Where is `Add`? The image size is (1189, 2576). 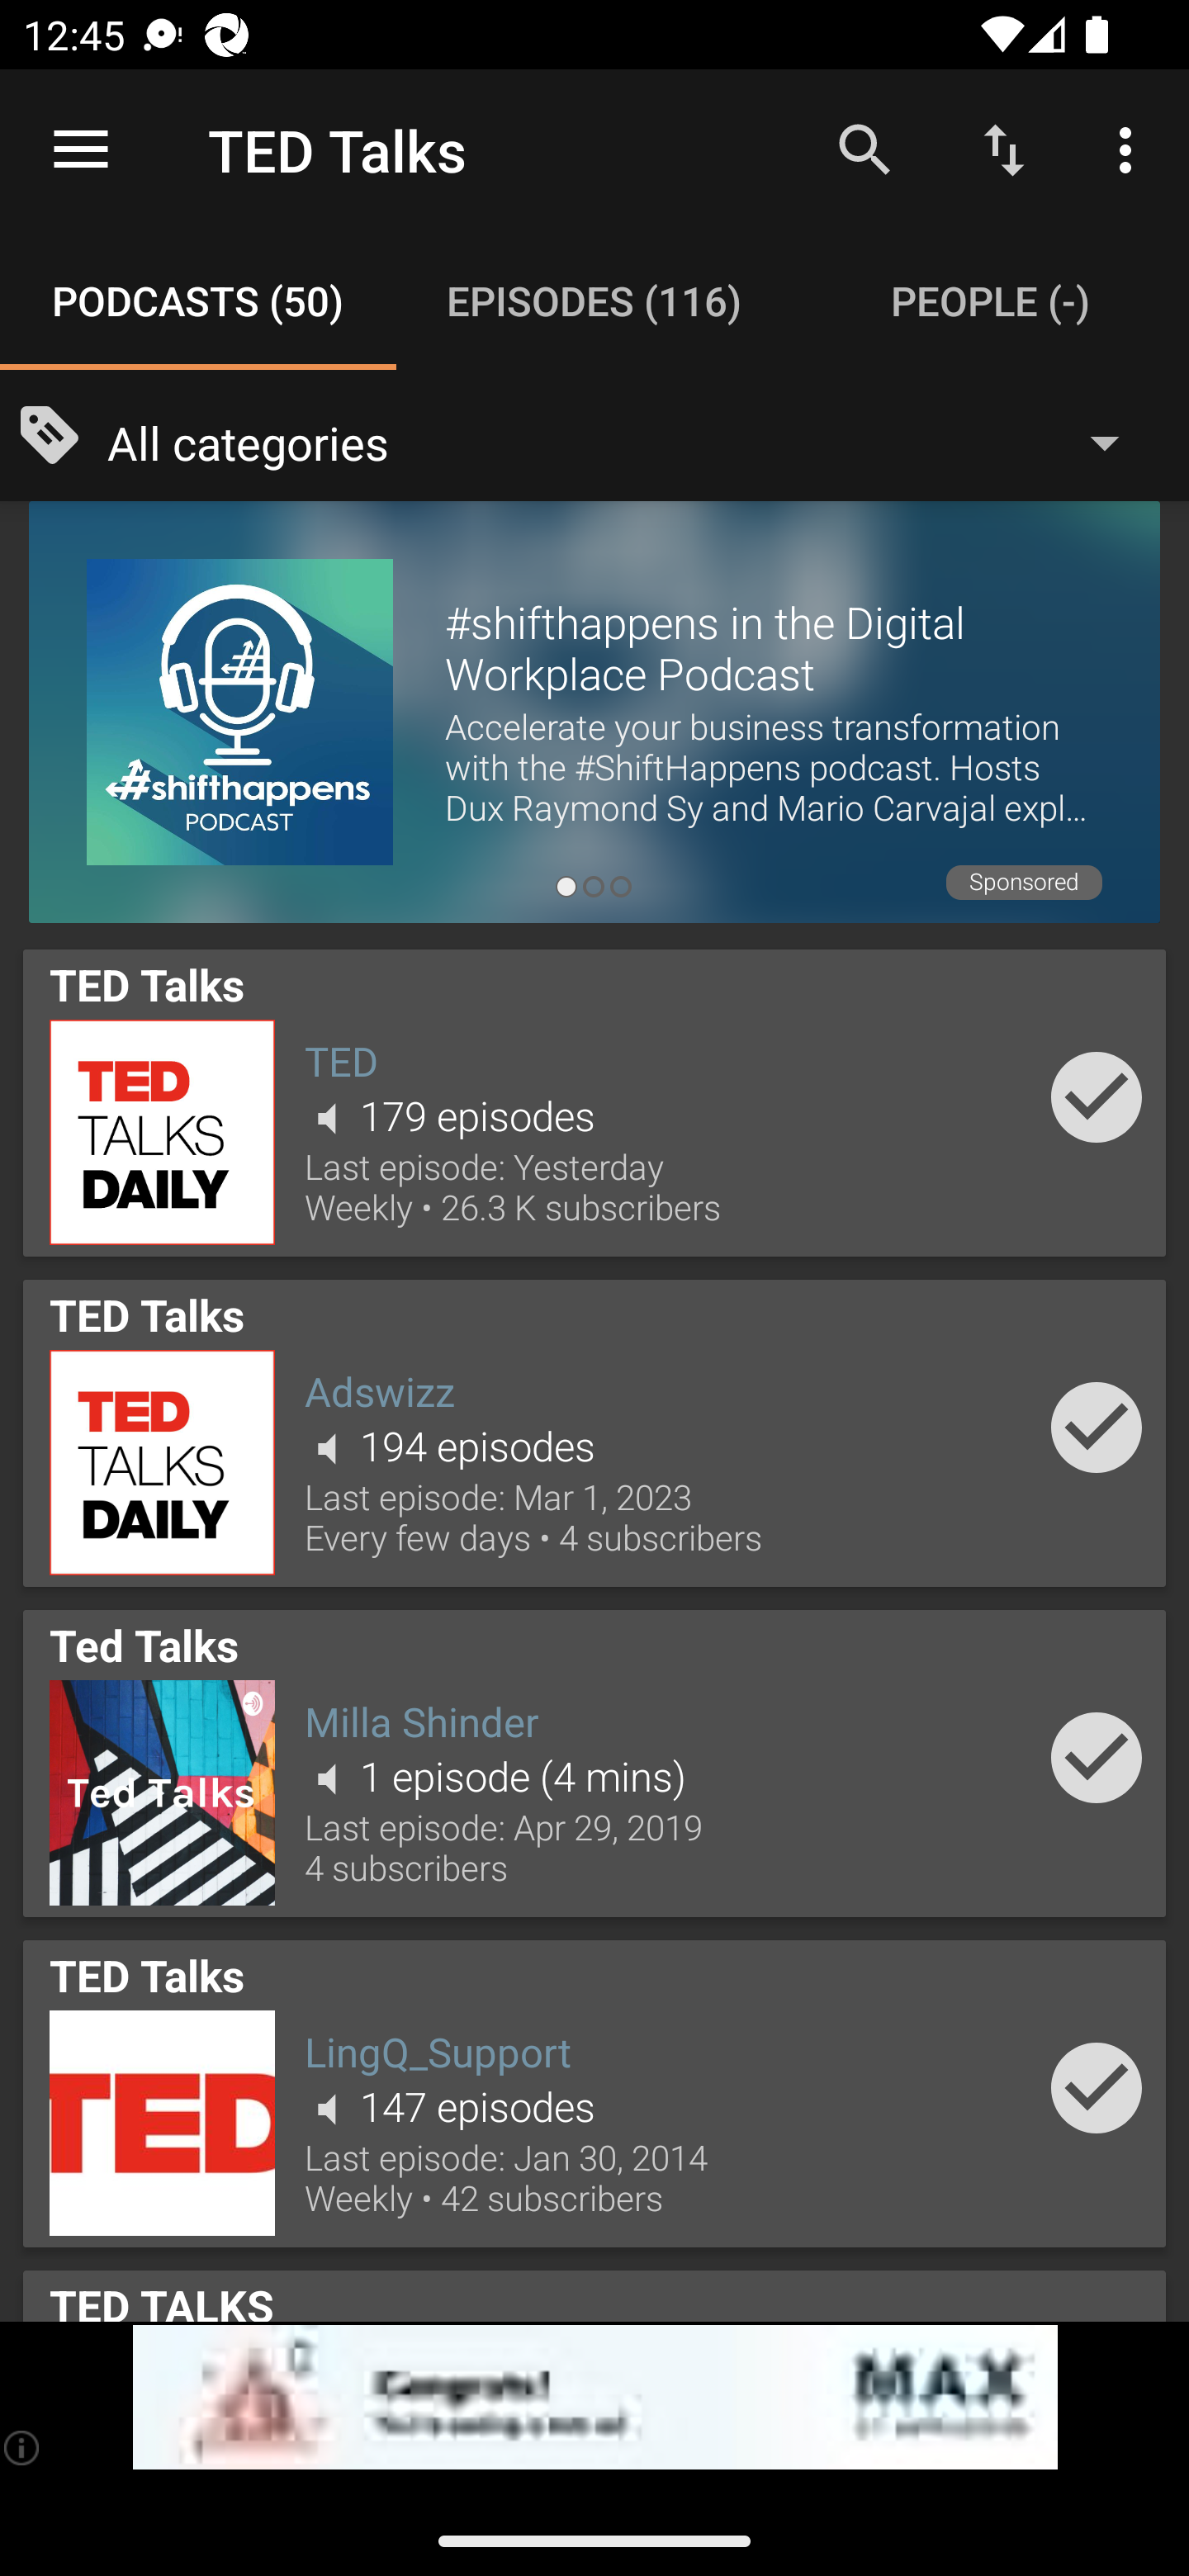
Add is located at coordinates (1097, 1096).